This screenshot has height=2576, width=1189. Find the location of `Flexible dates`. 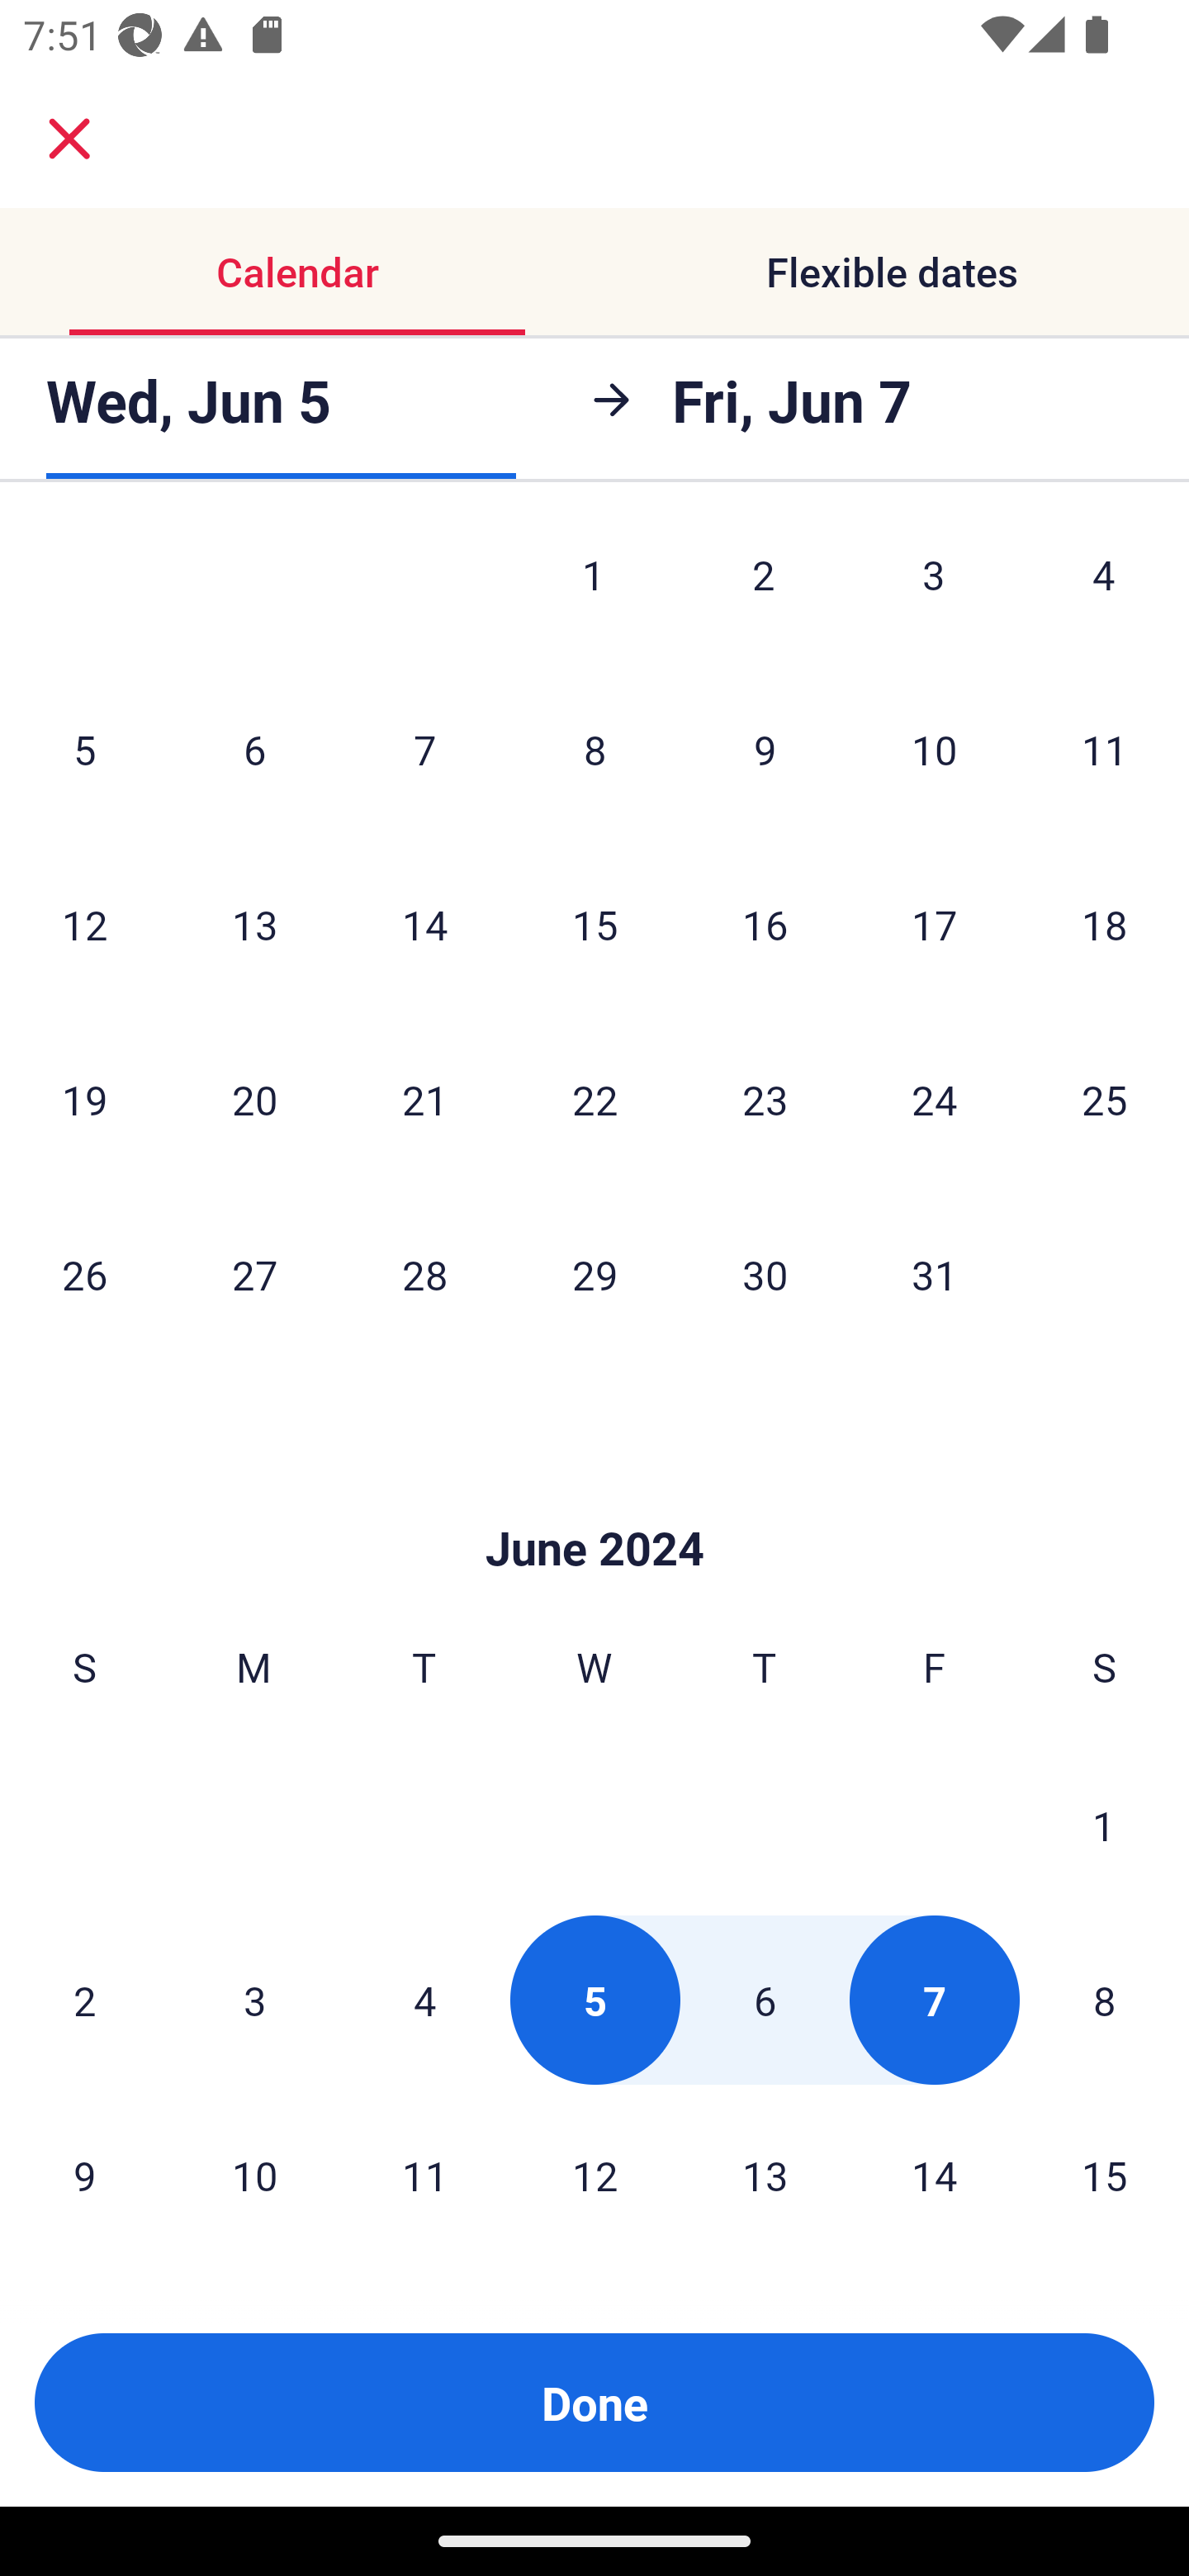

Flexible dates is located at coordinates (892, 271).